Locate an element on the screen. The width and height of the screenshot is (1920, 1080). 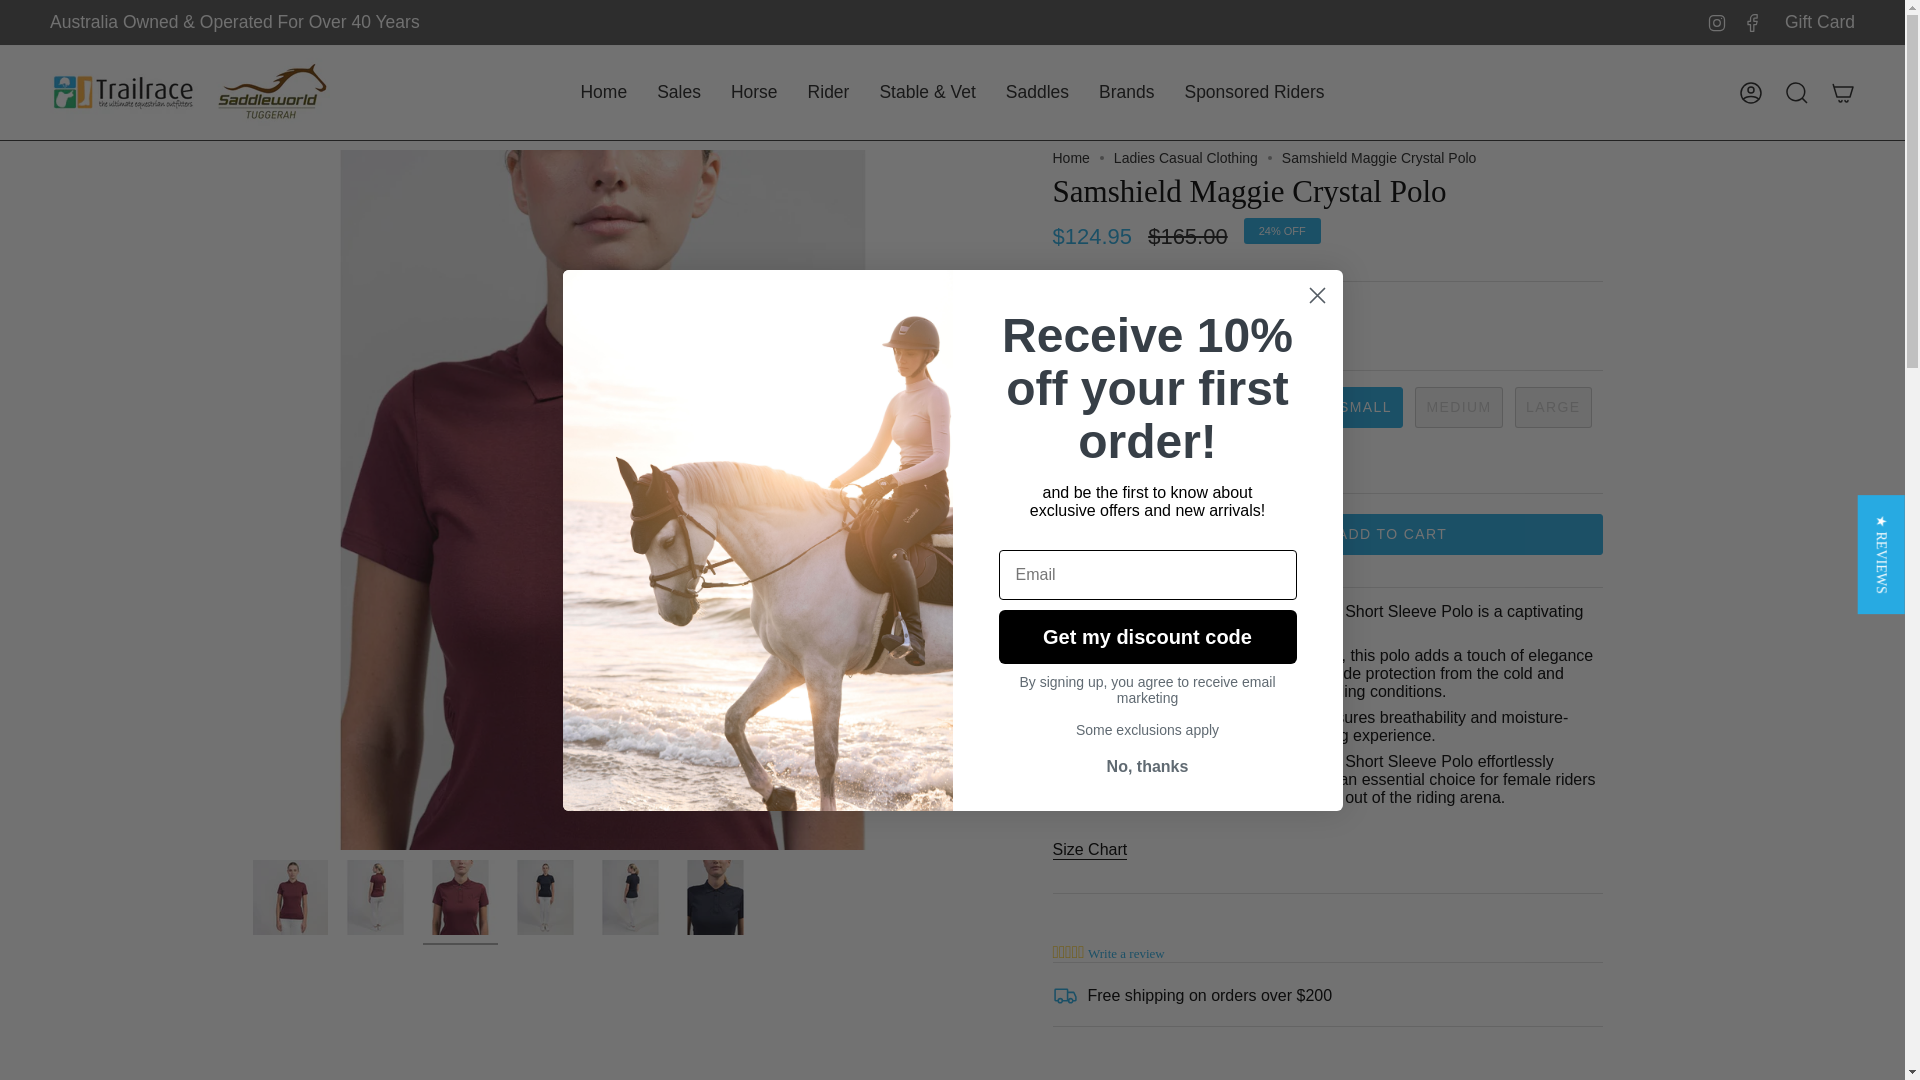
Close dialog 1 is located at coordinates (1316, 295).